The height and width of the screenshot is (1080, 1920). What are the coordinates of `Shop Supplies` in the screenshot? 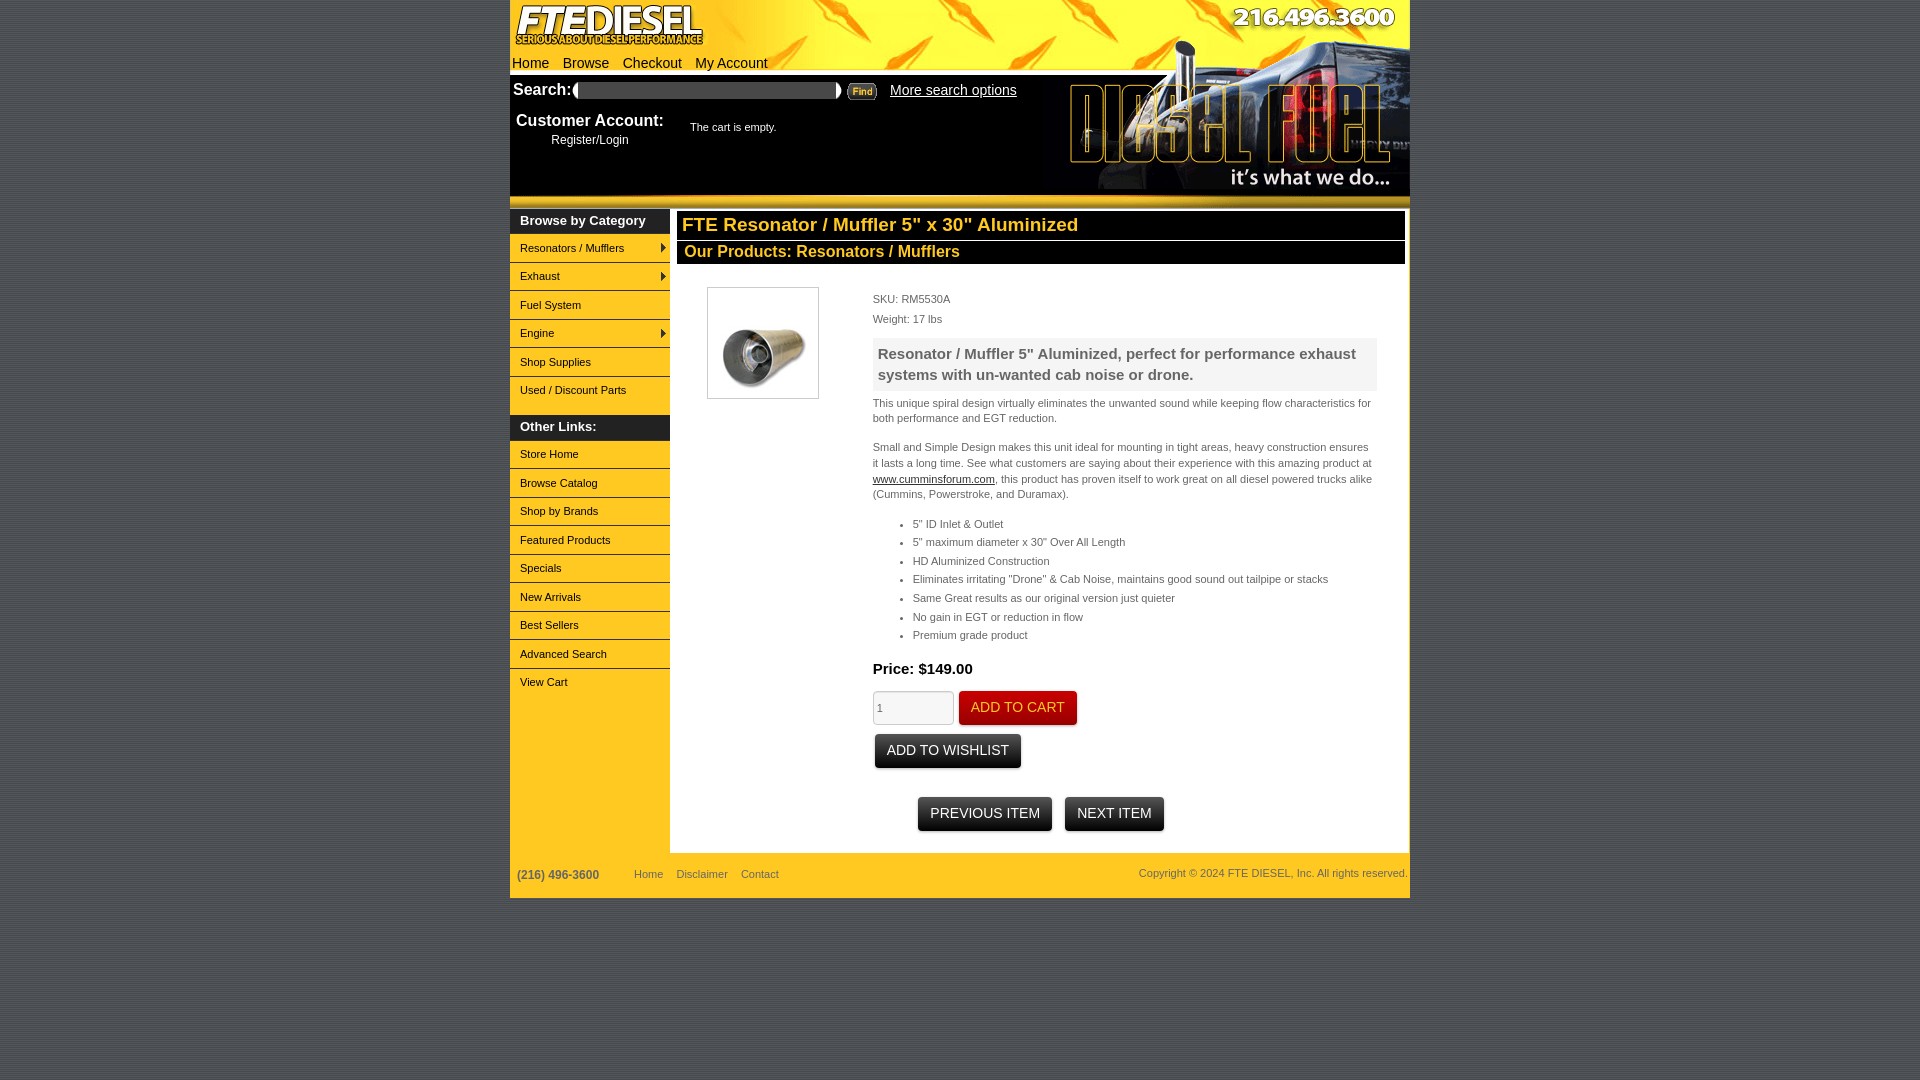 It's located at (590, 360).